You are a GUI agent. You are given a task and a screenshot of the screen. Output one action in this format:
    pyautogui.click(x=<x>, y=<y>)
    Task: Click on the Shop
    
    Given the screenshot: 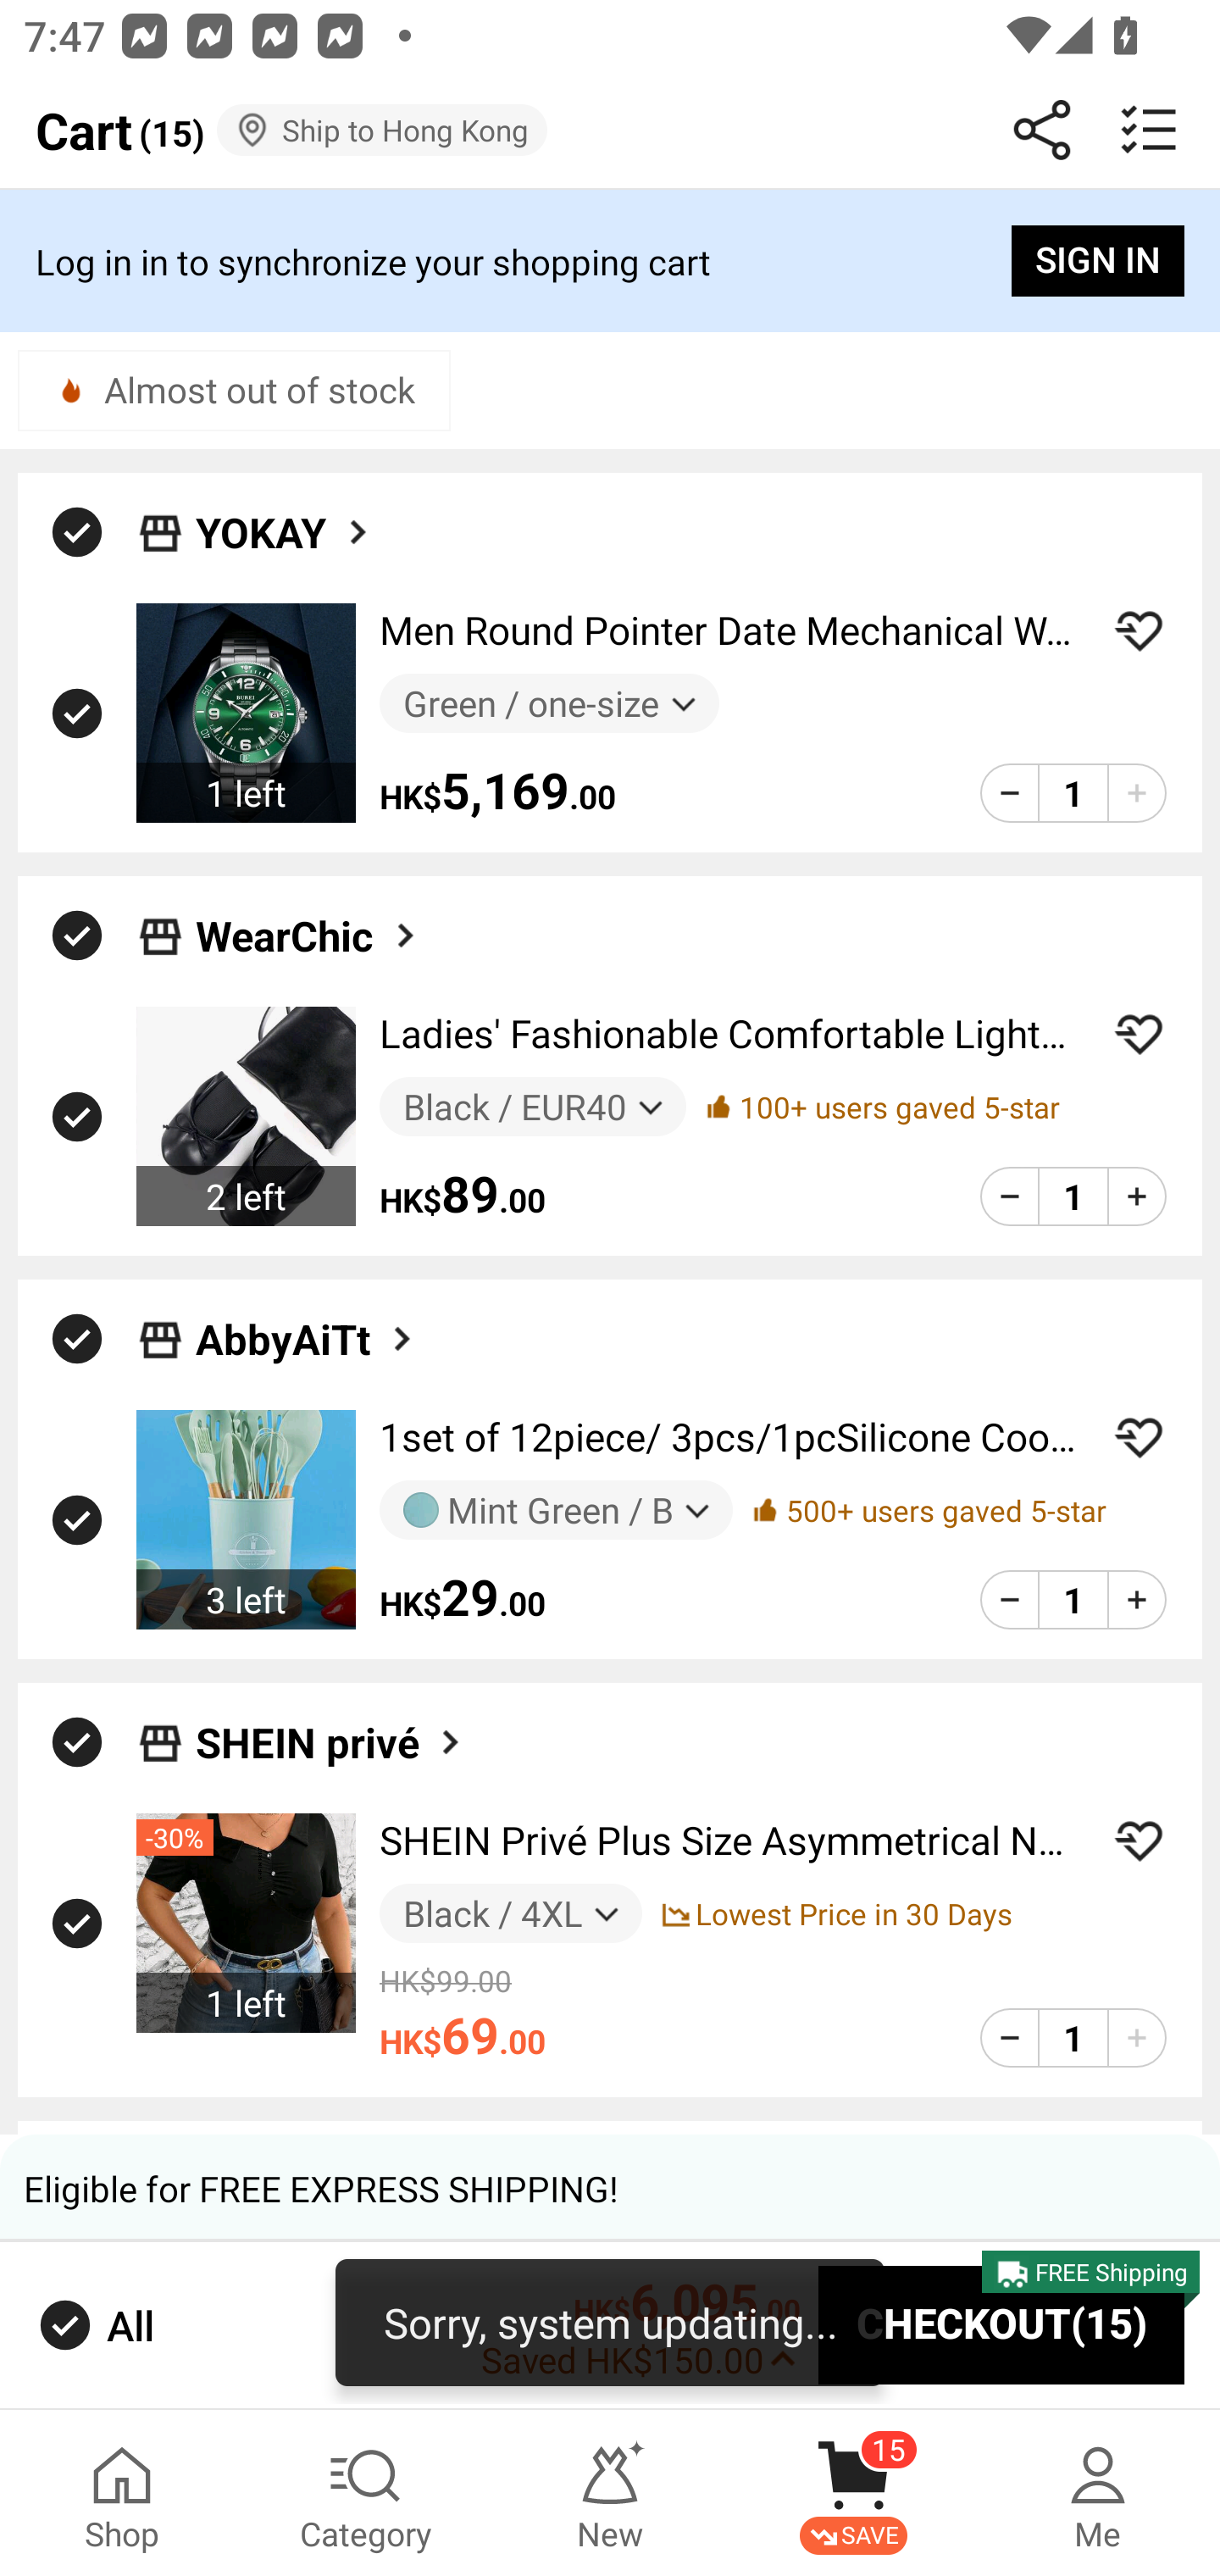 What is the action you would take?
    pyautogui.click(x=122, y=2493)
    